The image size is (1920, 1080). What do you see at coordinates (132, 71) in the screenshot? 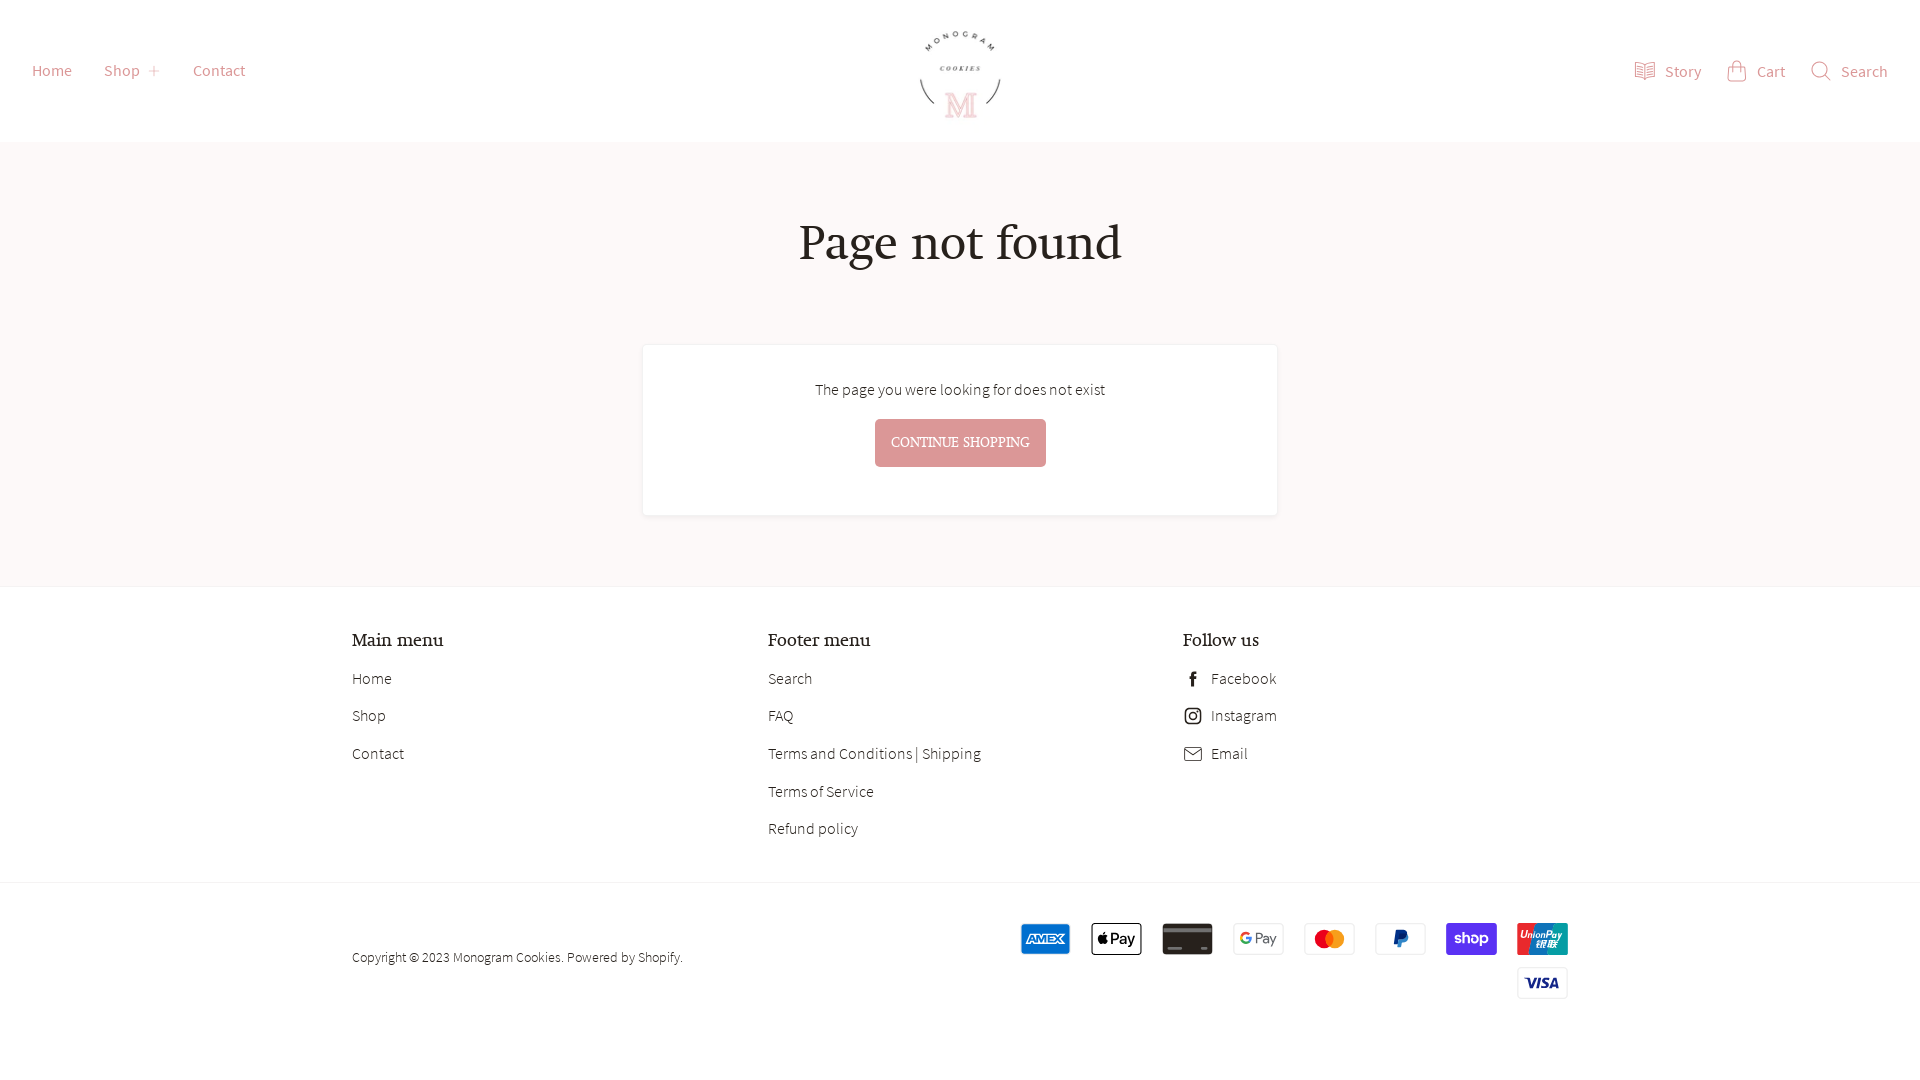
I see `Shop` at bounding box center [132, 71].